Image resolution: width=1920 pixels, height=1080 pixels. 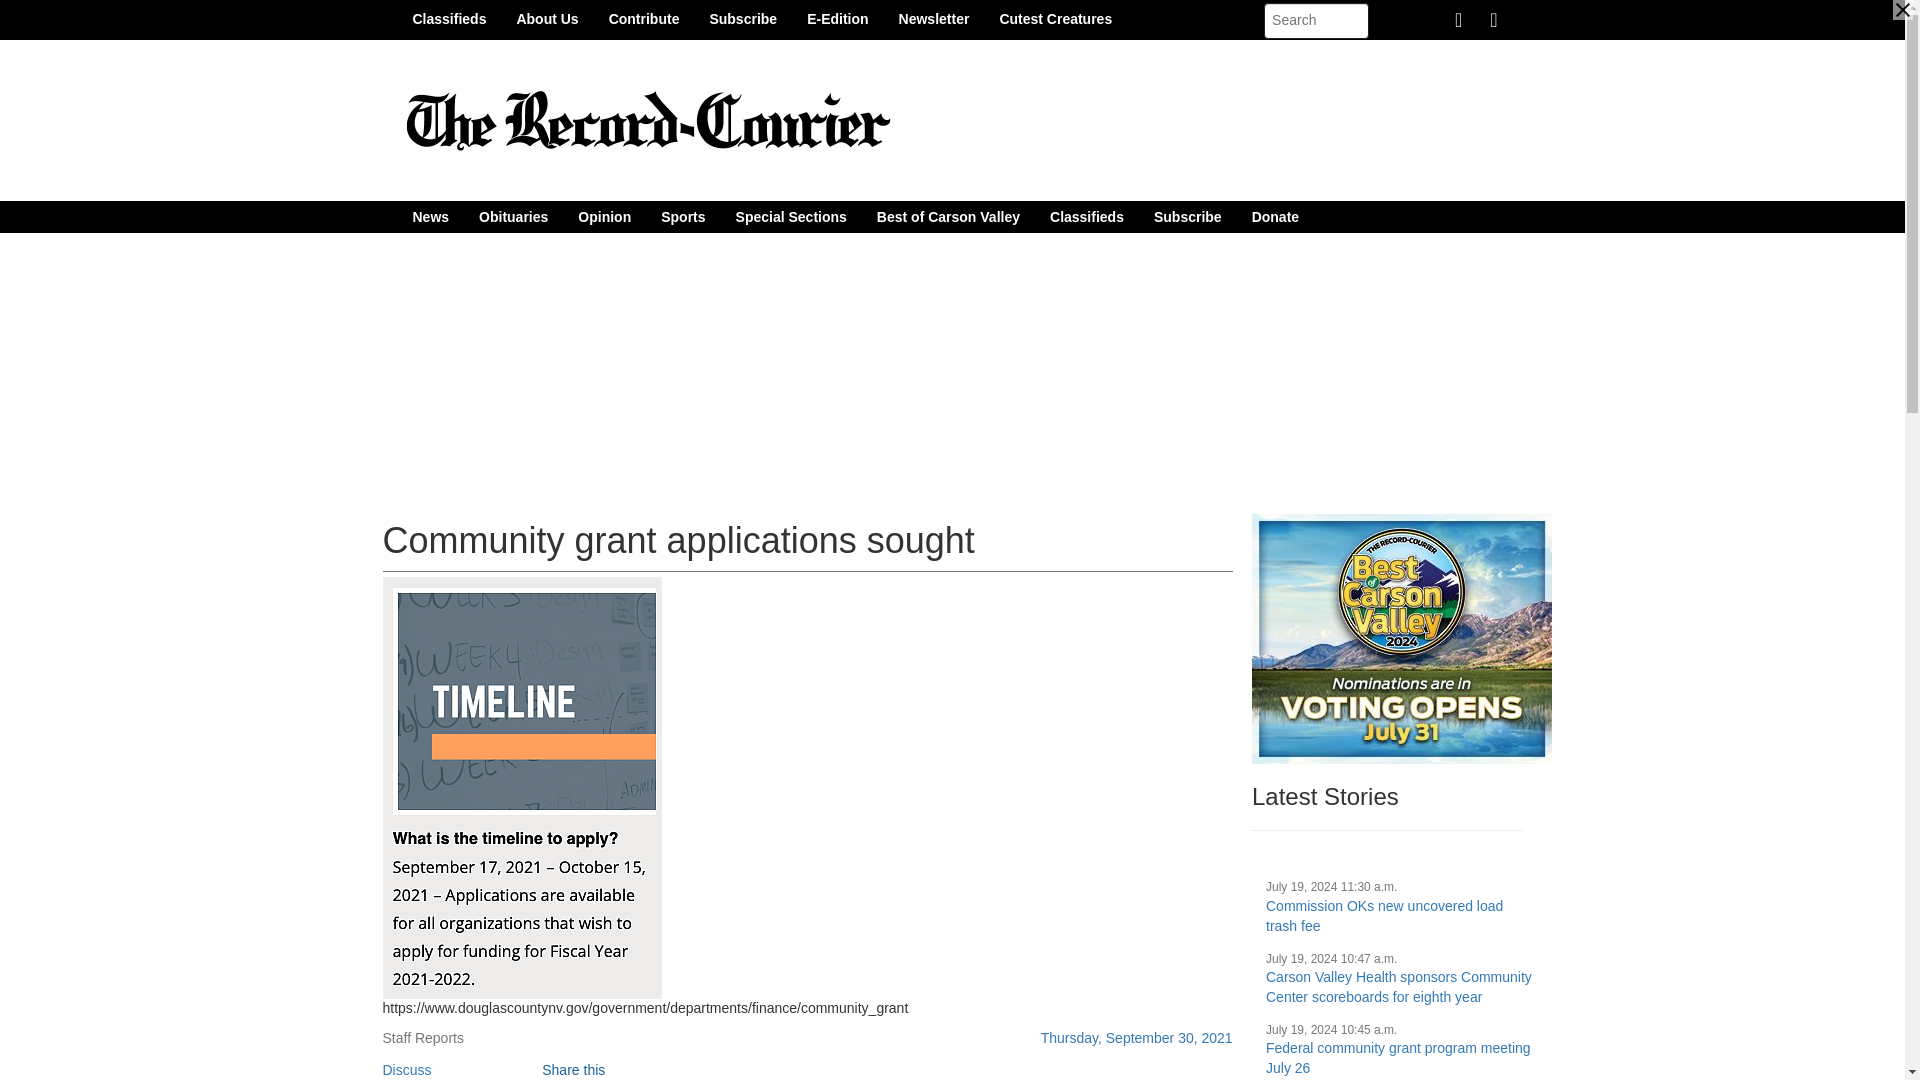 I want to click on E-Edition, so click(x=837, y=18).